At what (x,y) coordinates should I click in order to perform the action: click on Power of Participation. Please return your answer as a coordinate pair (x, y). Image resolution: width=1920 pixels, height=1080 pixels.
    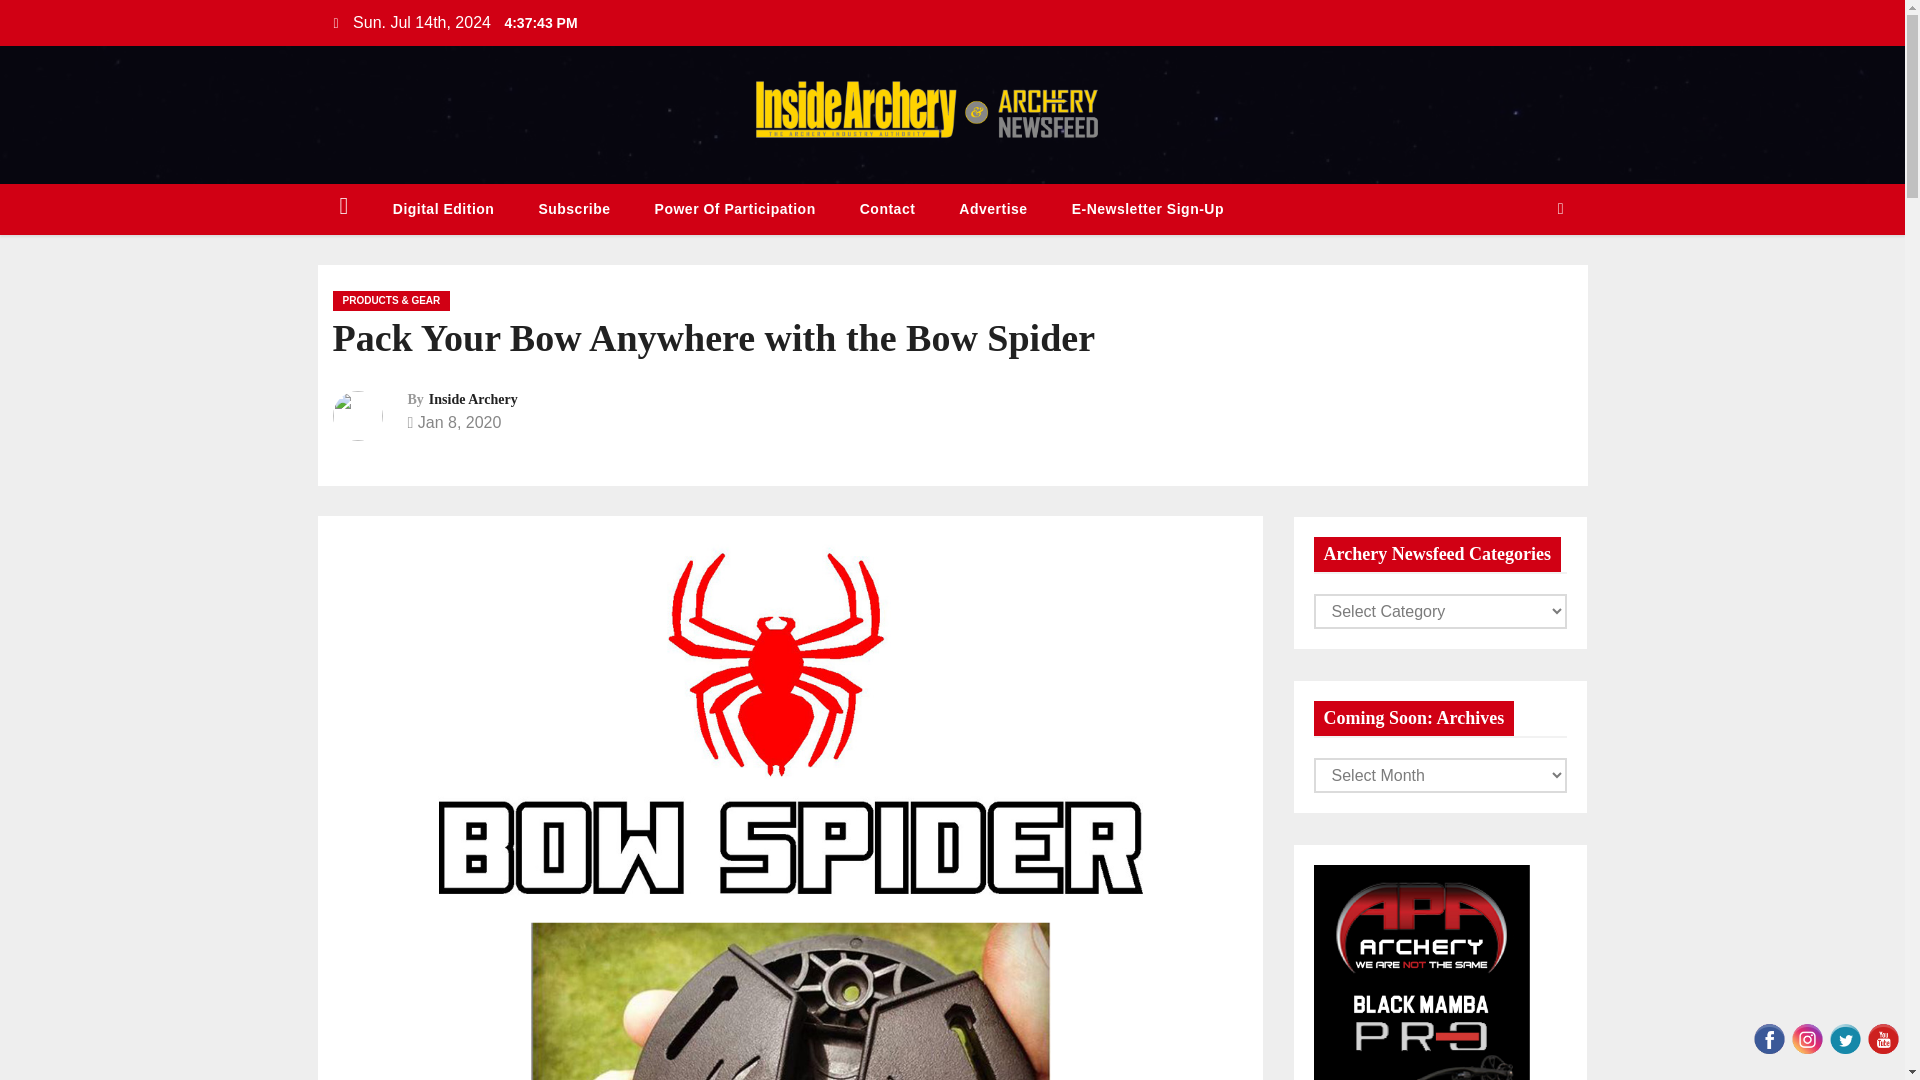
    Looking at the image, I should click on (735, 209).